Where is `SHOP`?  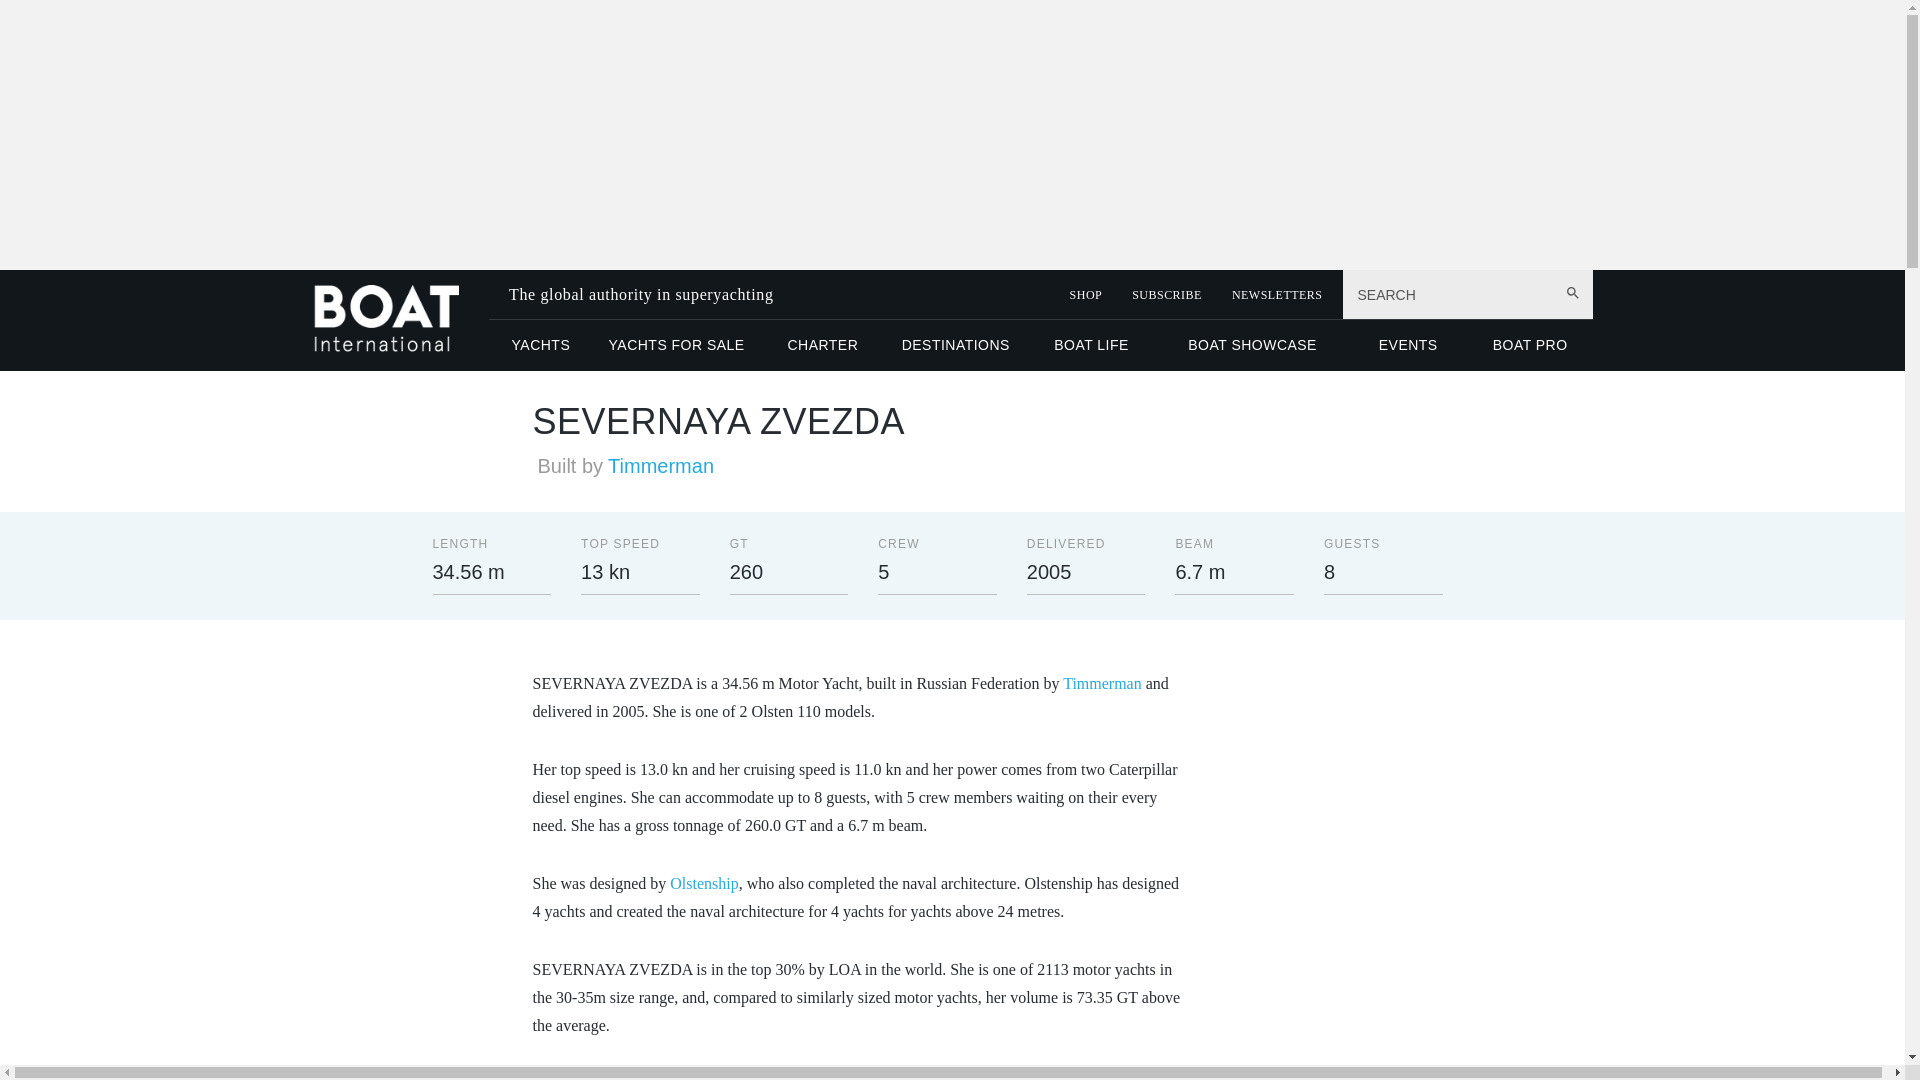
SHOP is located at coordinates (1086, 295).